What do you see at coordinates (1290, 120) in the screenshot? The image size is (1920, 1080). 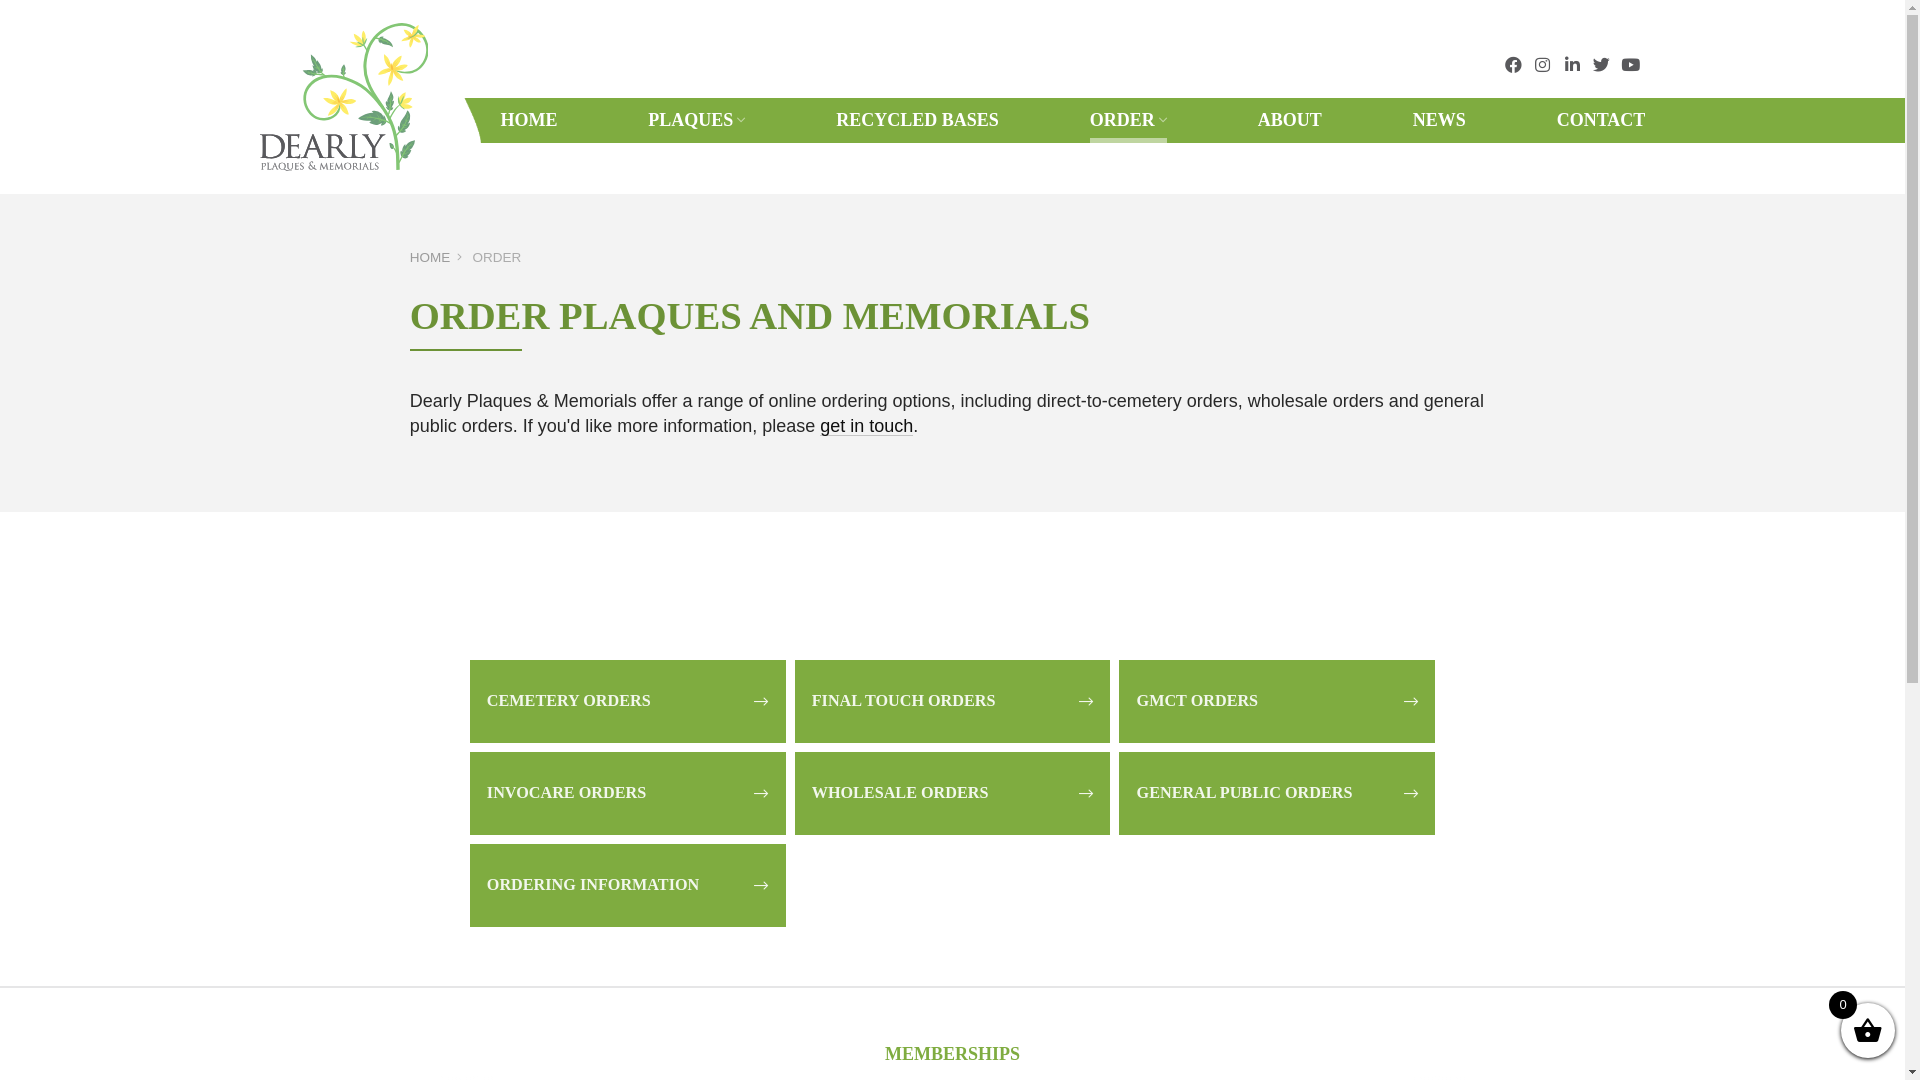 I see `ABOUT` at bounding box center [1290, 120].